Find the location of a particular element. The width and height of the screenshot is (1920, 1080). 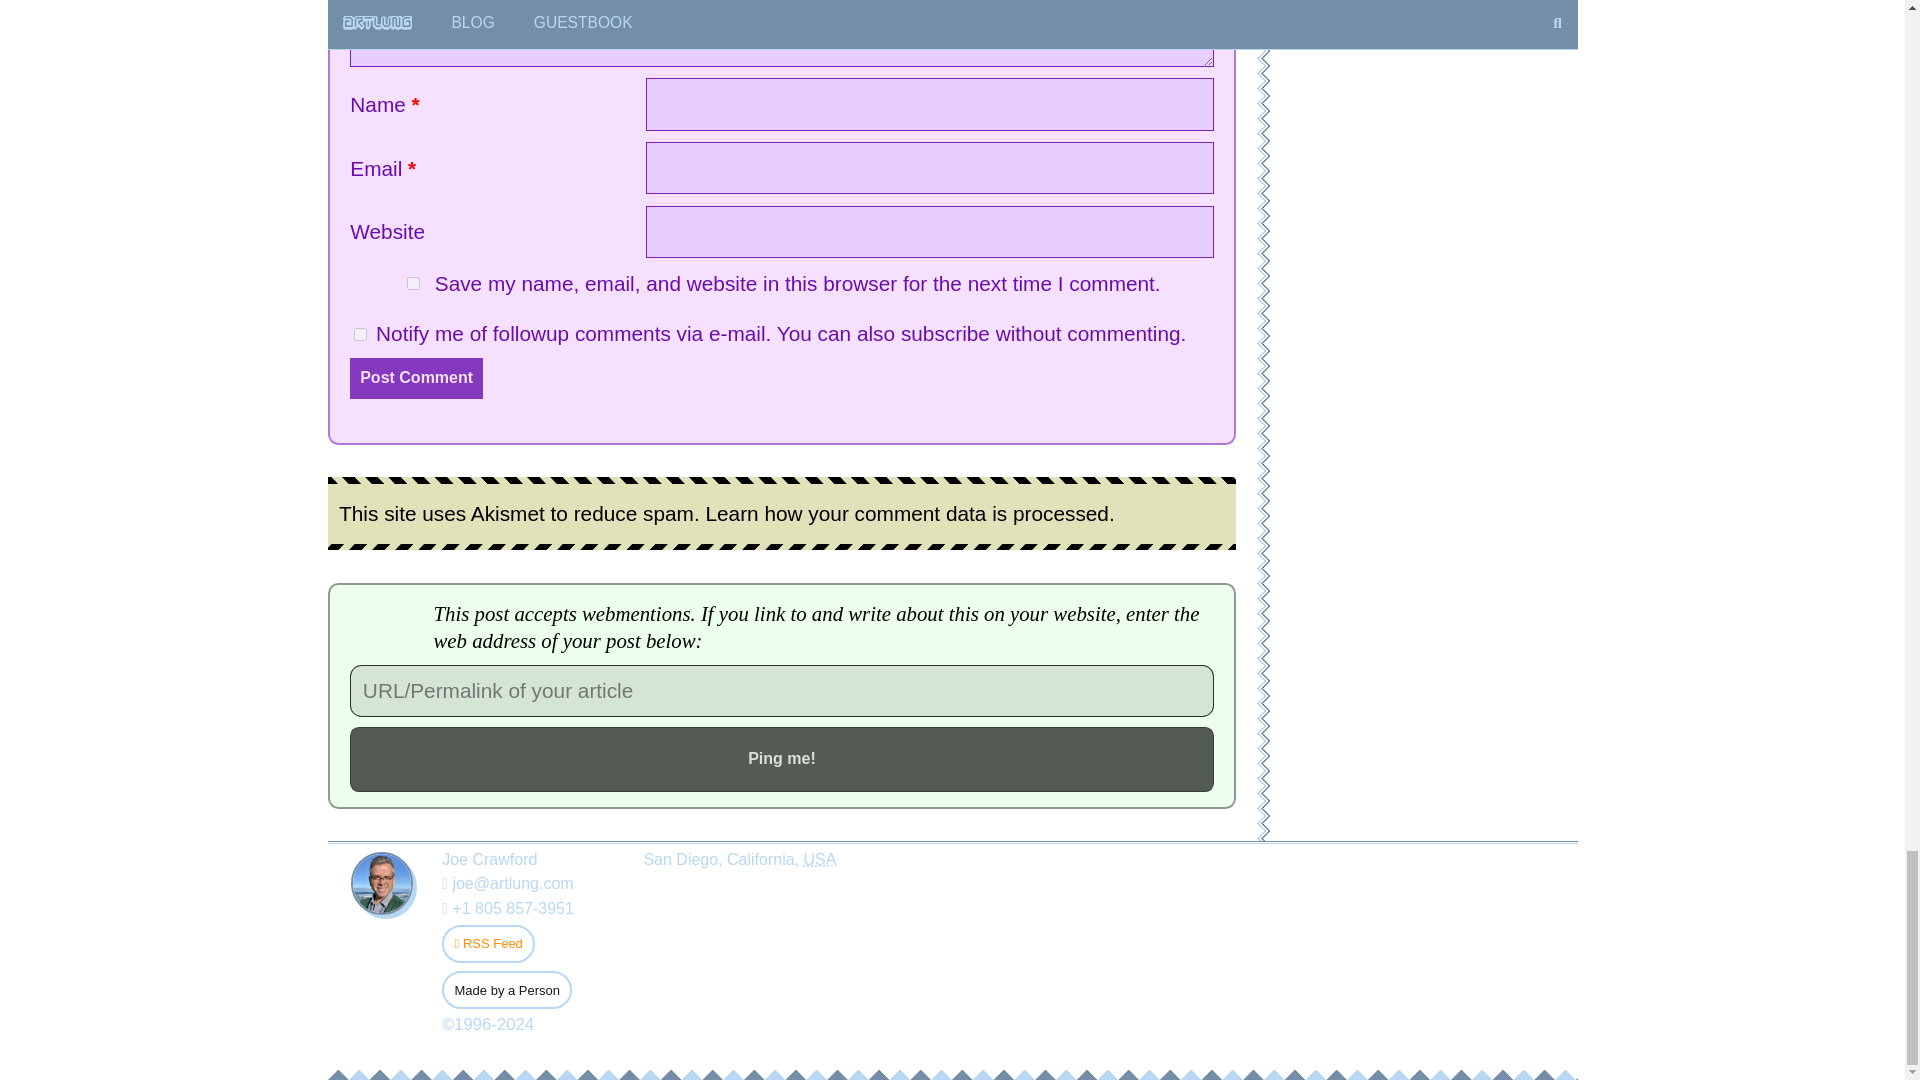

Post Comment is located at coordinates (416, 378).